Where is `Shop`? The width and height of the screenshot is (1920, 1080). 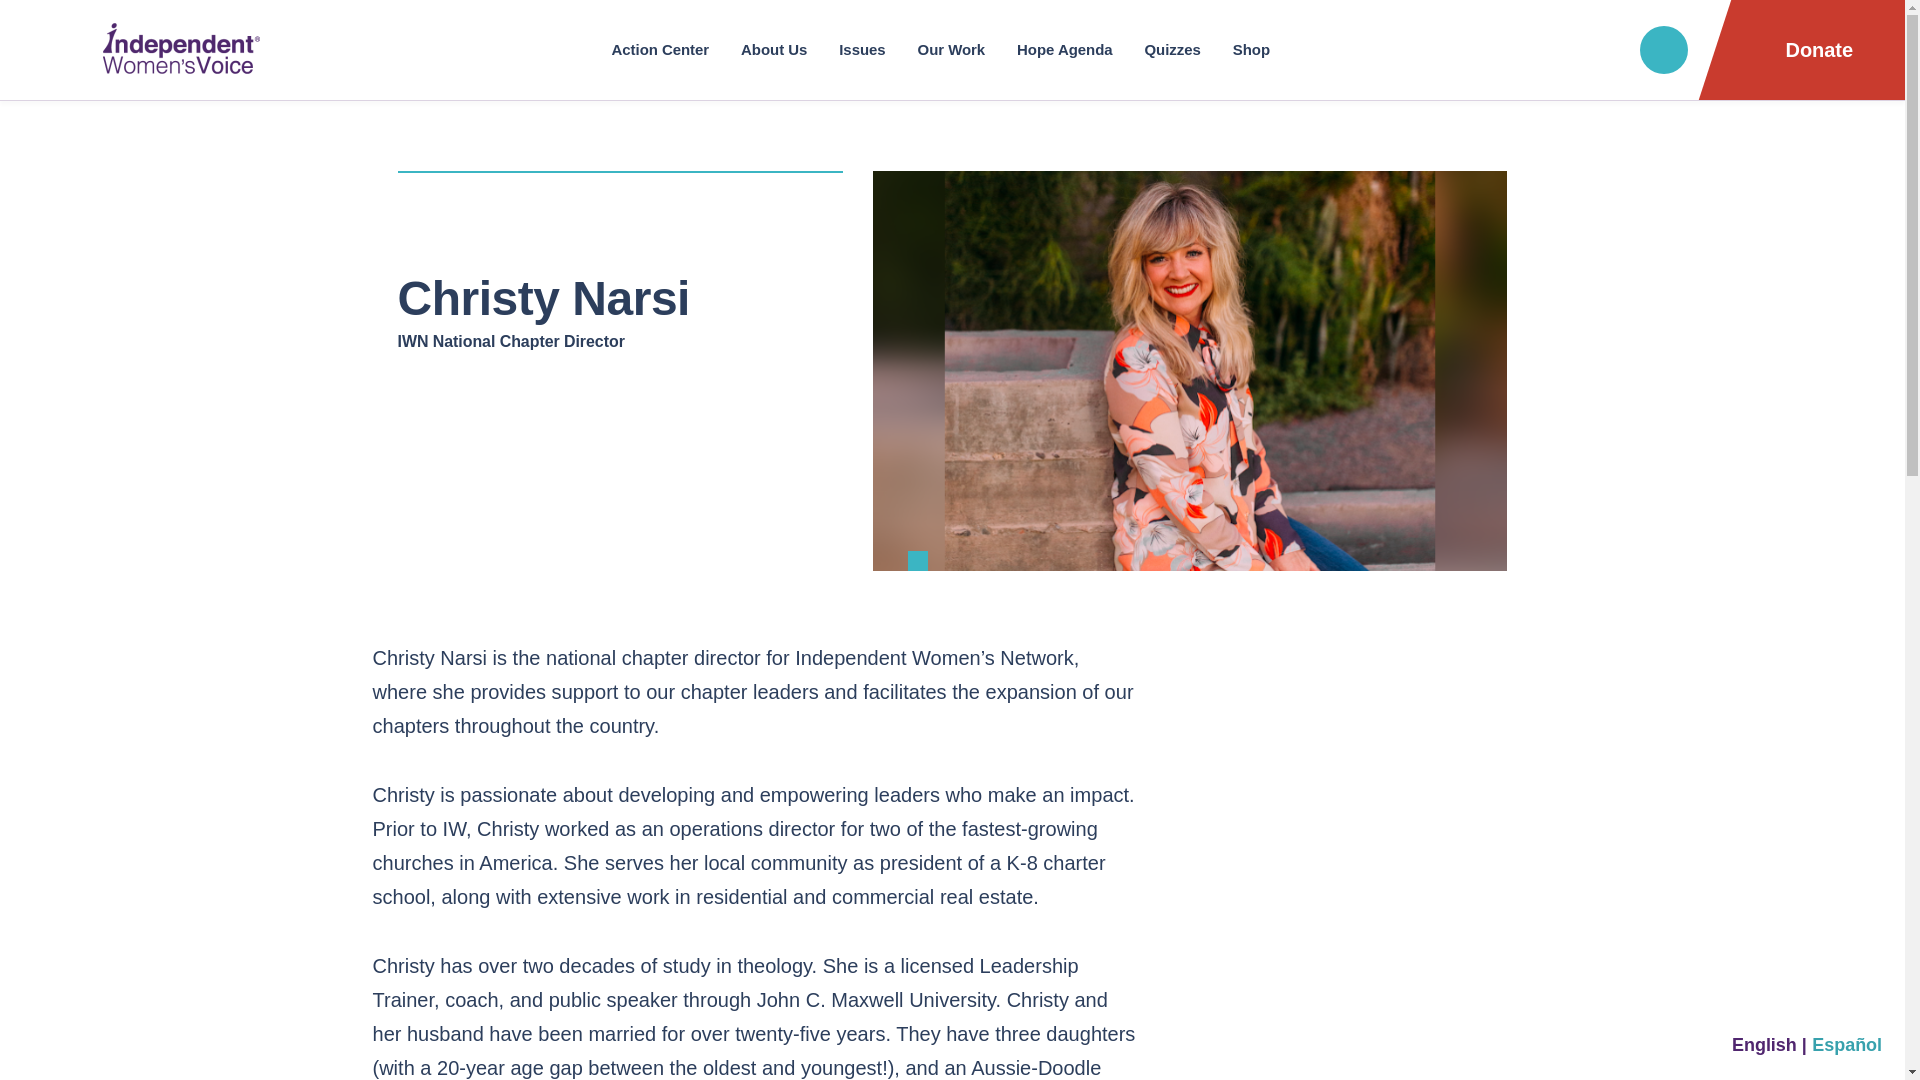
Shop is located at coordinates (1250, 50).